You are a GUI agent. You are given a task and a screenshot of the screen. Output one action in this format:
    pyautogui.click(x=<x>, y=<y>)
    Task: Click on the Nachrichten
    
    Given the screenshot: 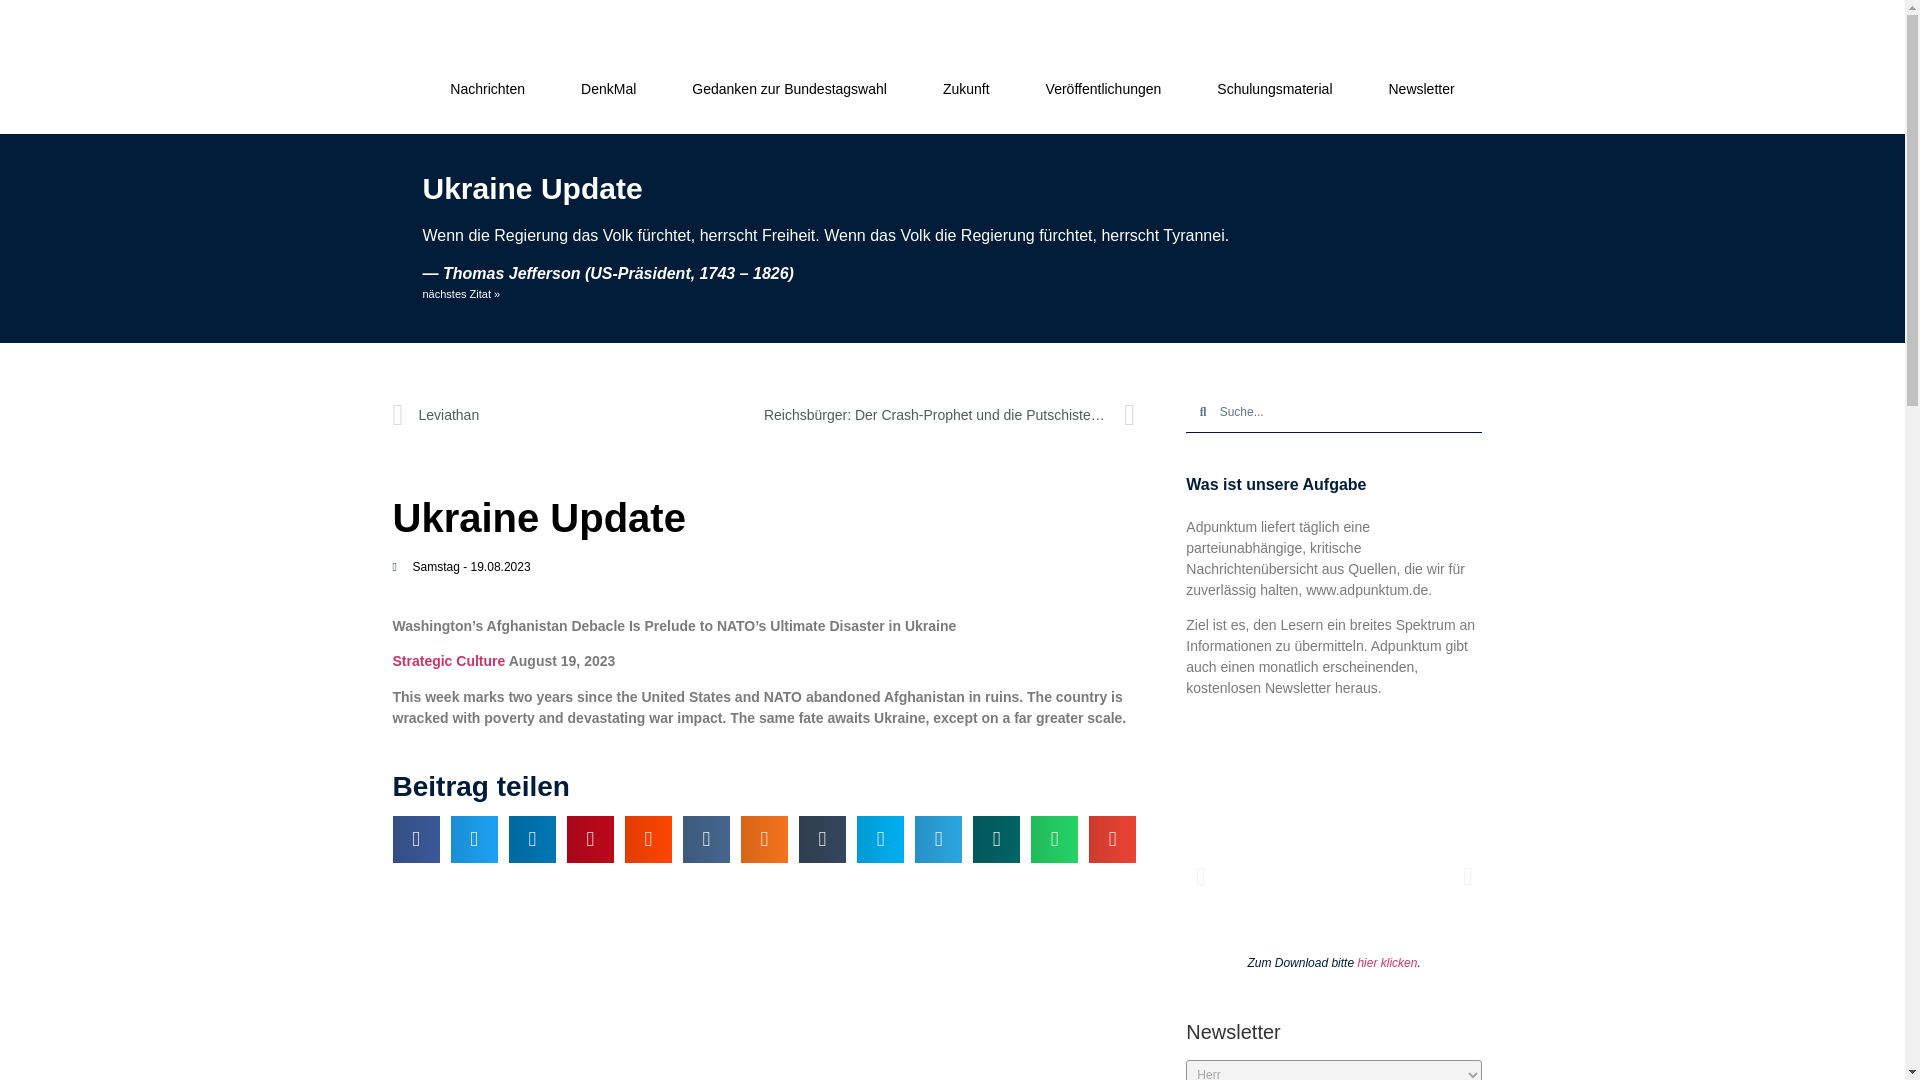 What is the action you would take?
    pyautogui.click(x=488, y=88)
    